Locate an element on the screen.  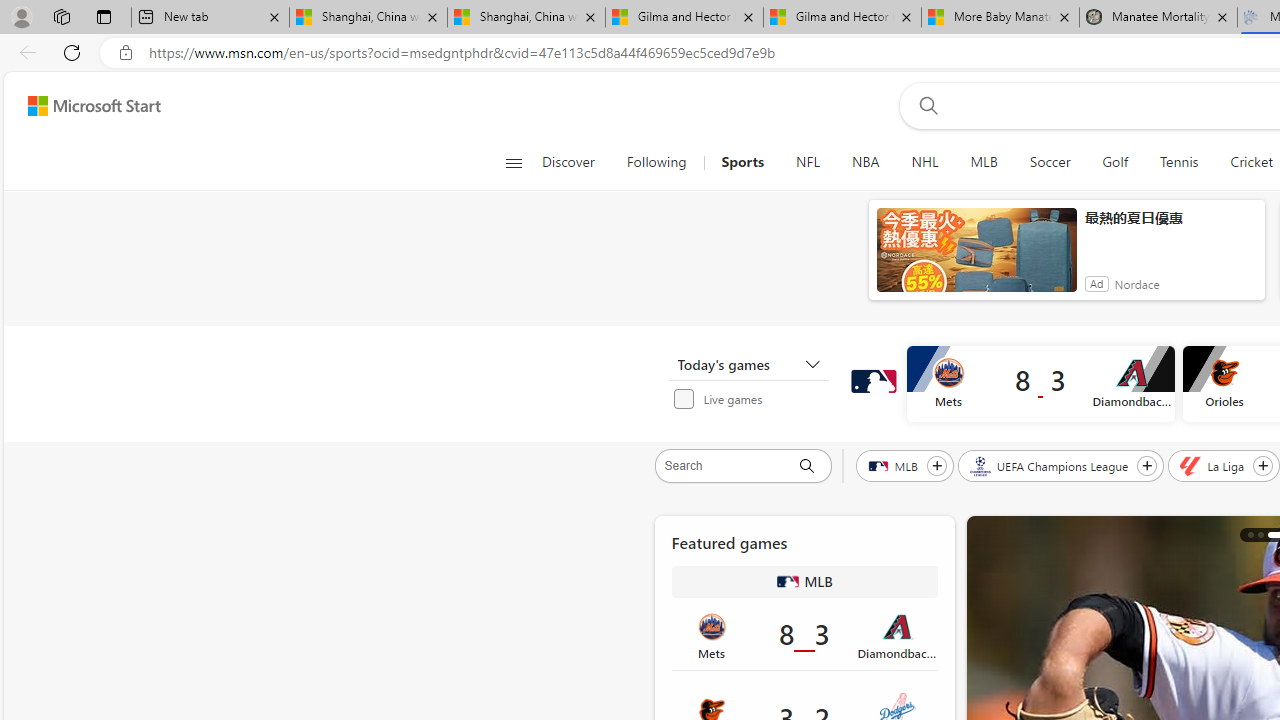
Cricket is located at coordinates (1252, 162).